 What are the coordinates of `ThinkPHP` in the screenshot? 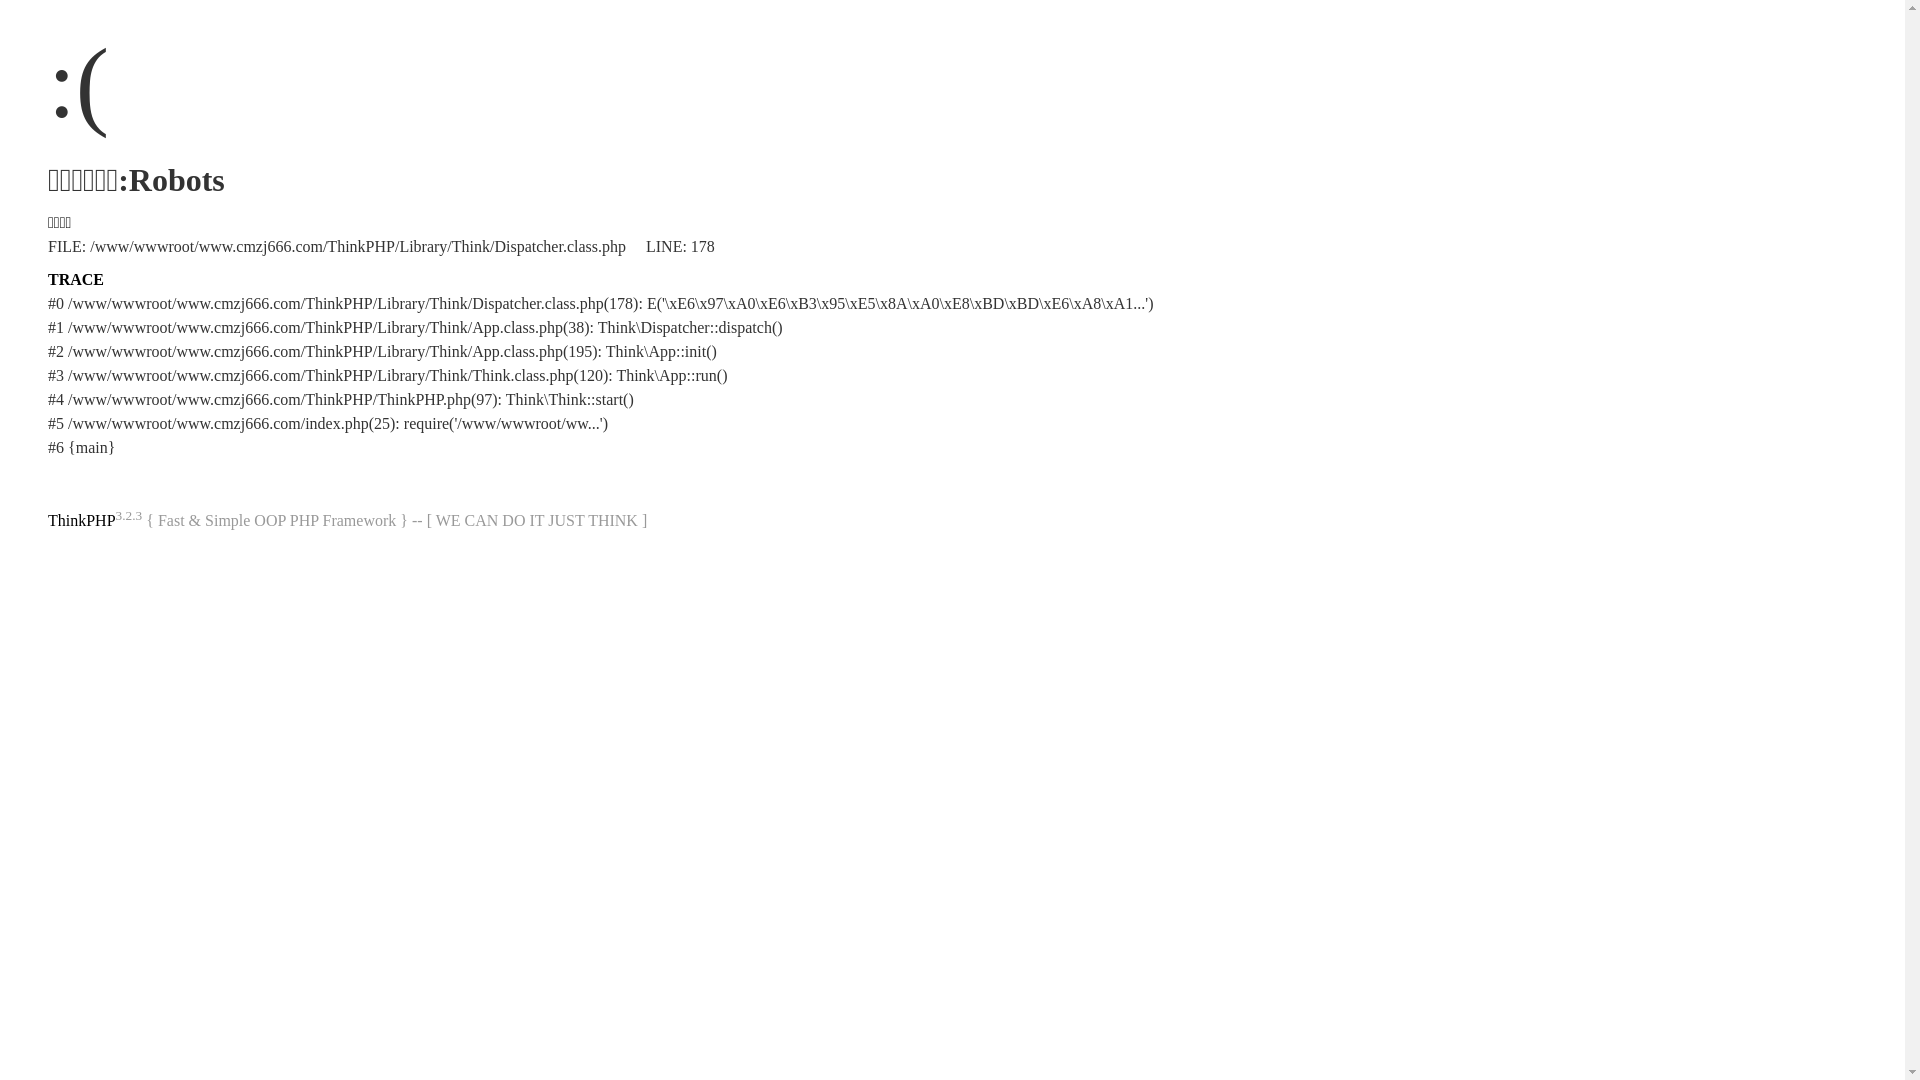 It's located at (82, 520).